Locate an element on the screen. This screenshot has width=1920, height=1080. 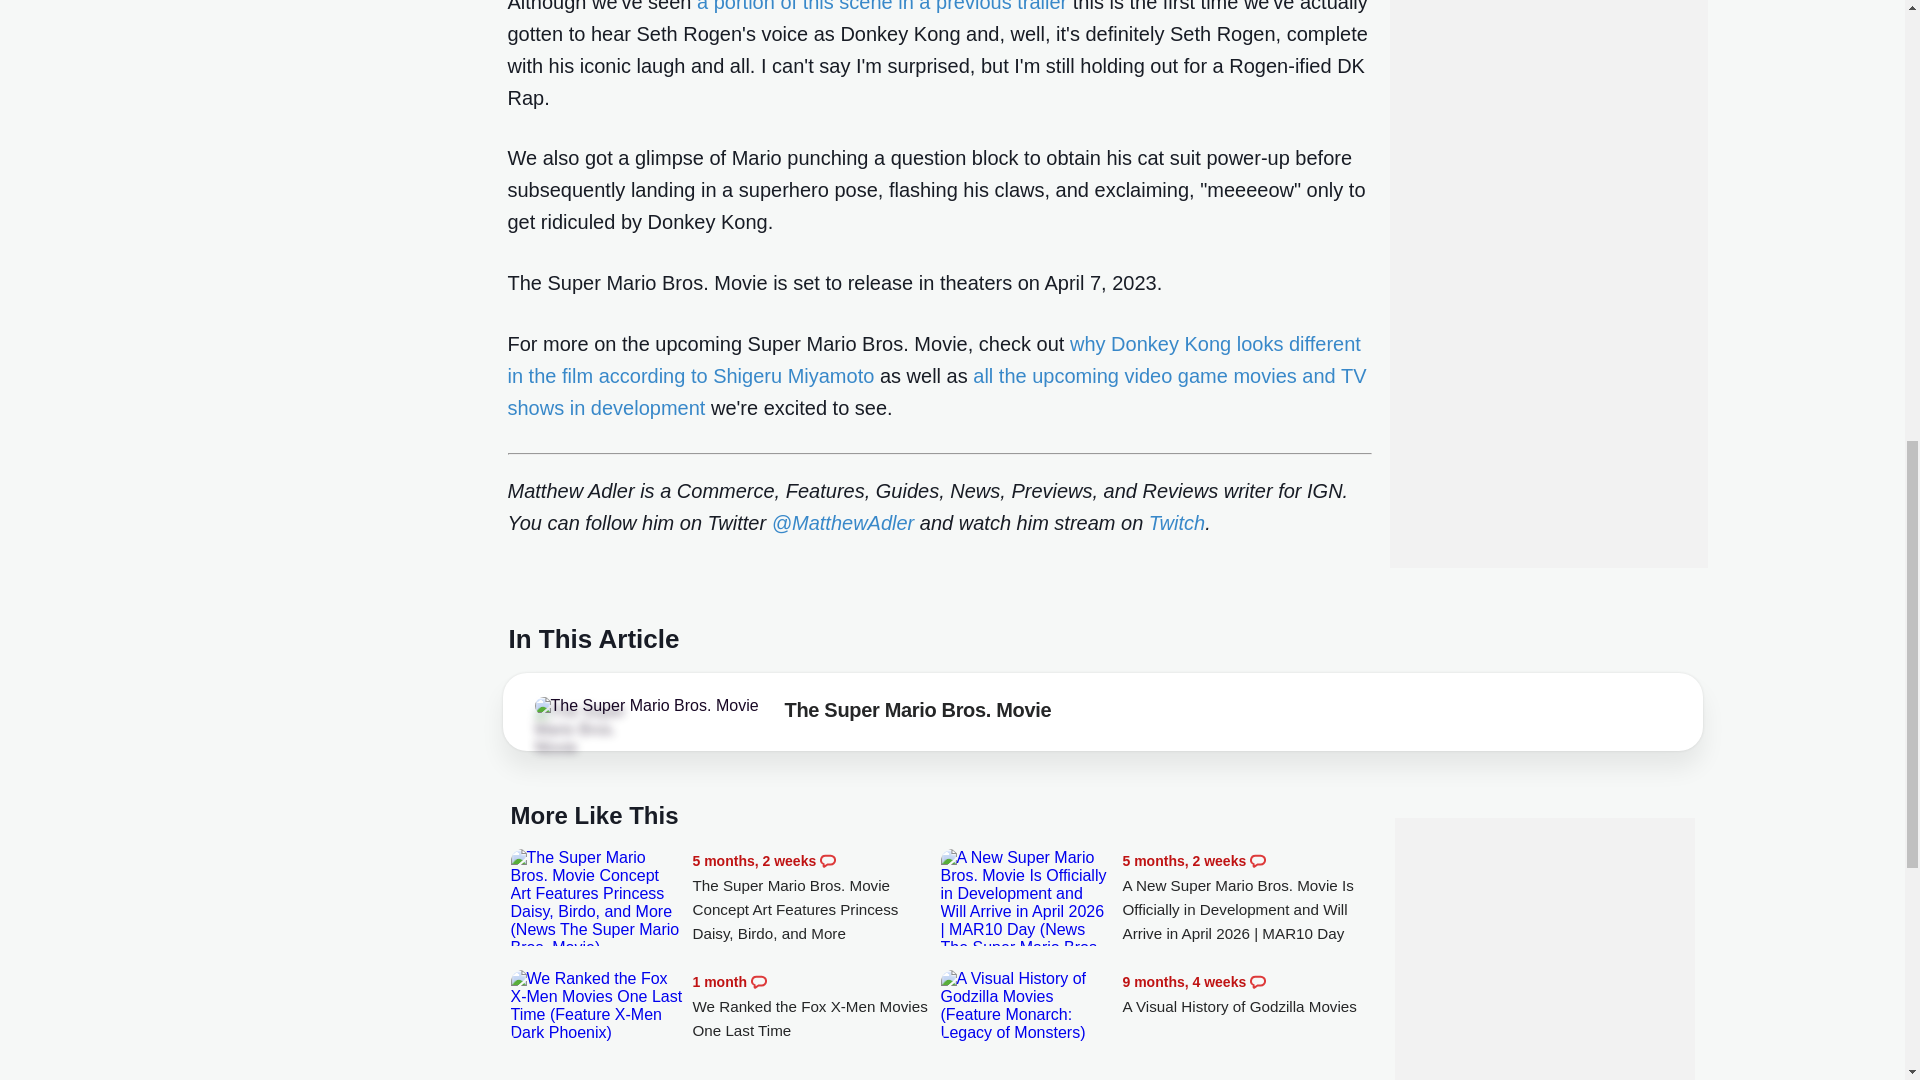
A Visual History of Godzilla Movies is located at coordinates (1026, 1006).